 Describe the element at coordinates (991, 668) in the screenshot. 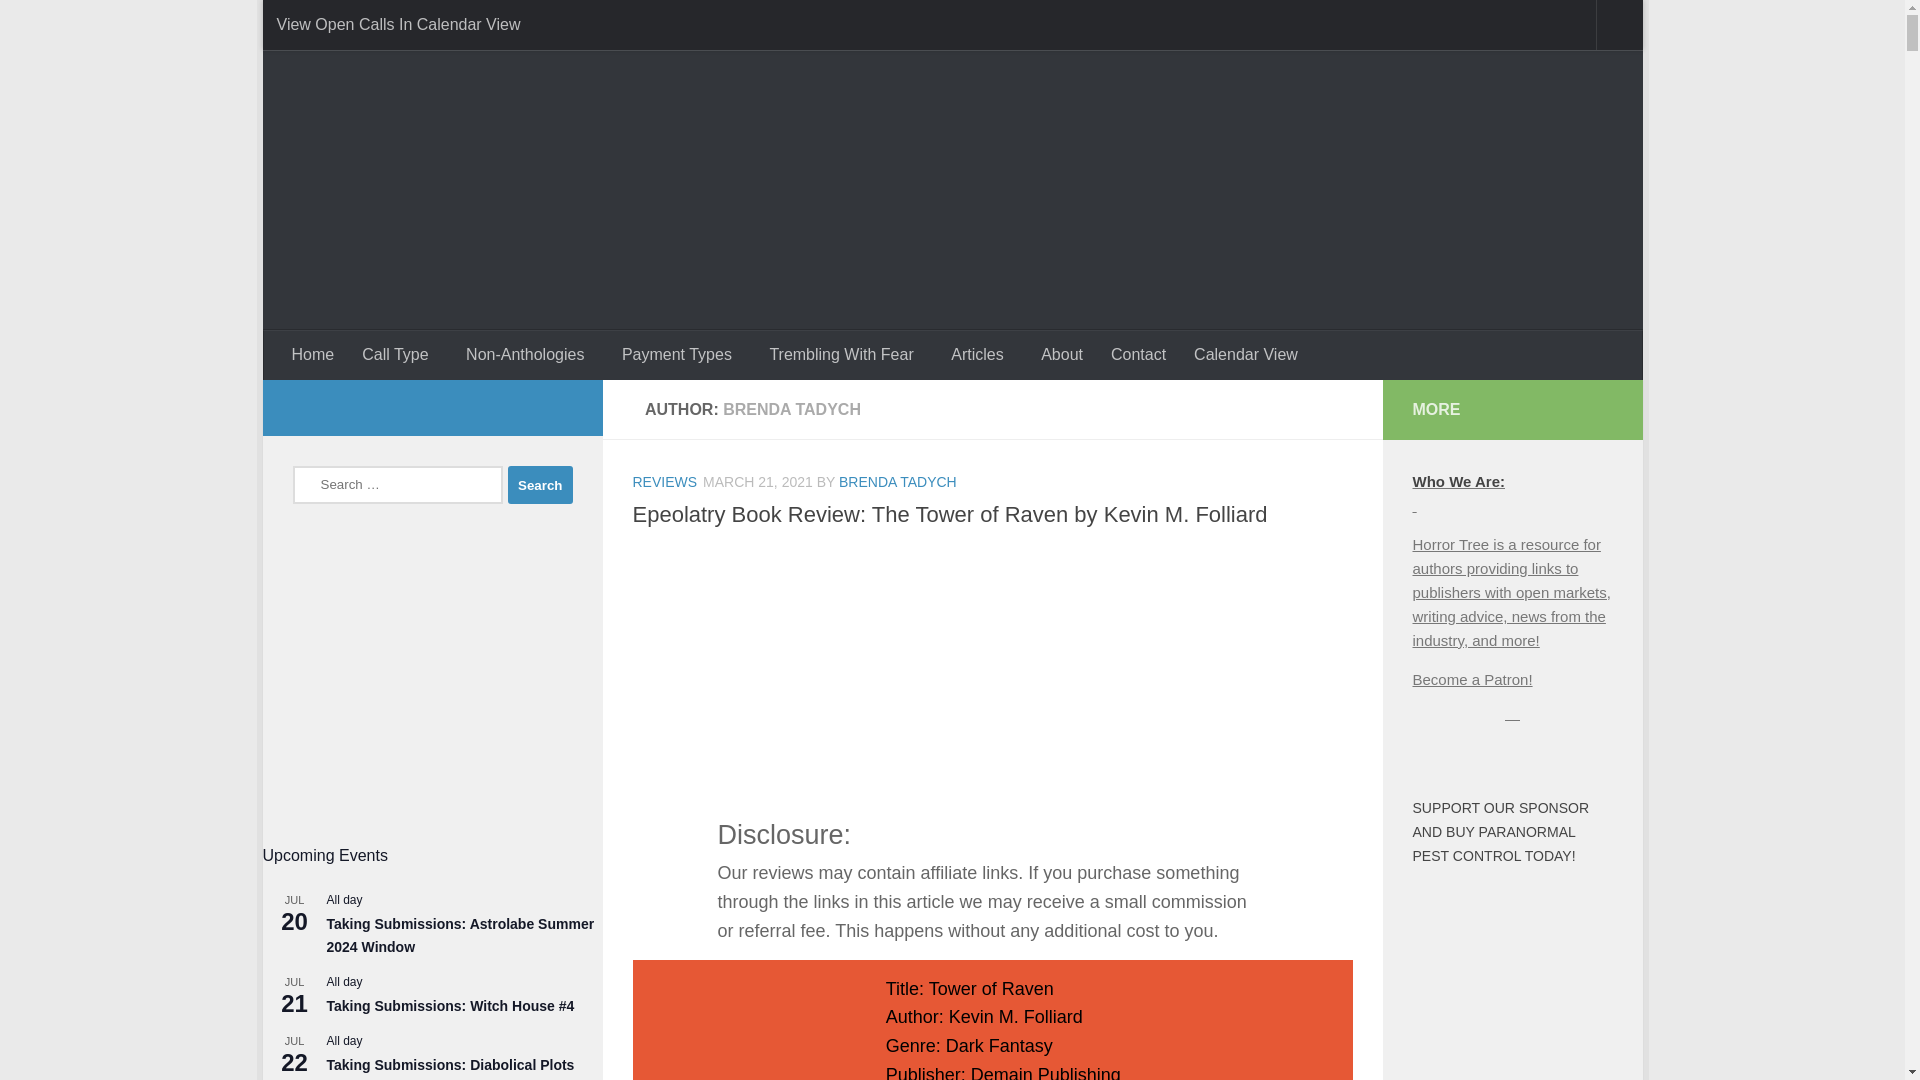

I see `Epeolatry` at that location.